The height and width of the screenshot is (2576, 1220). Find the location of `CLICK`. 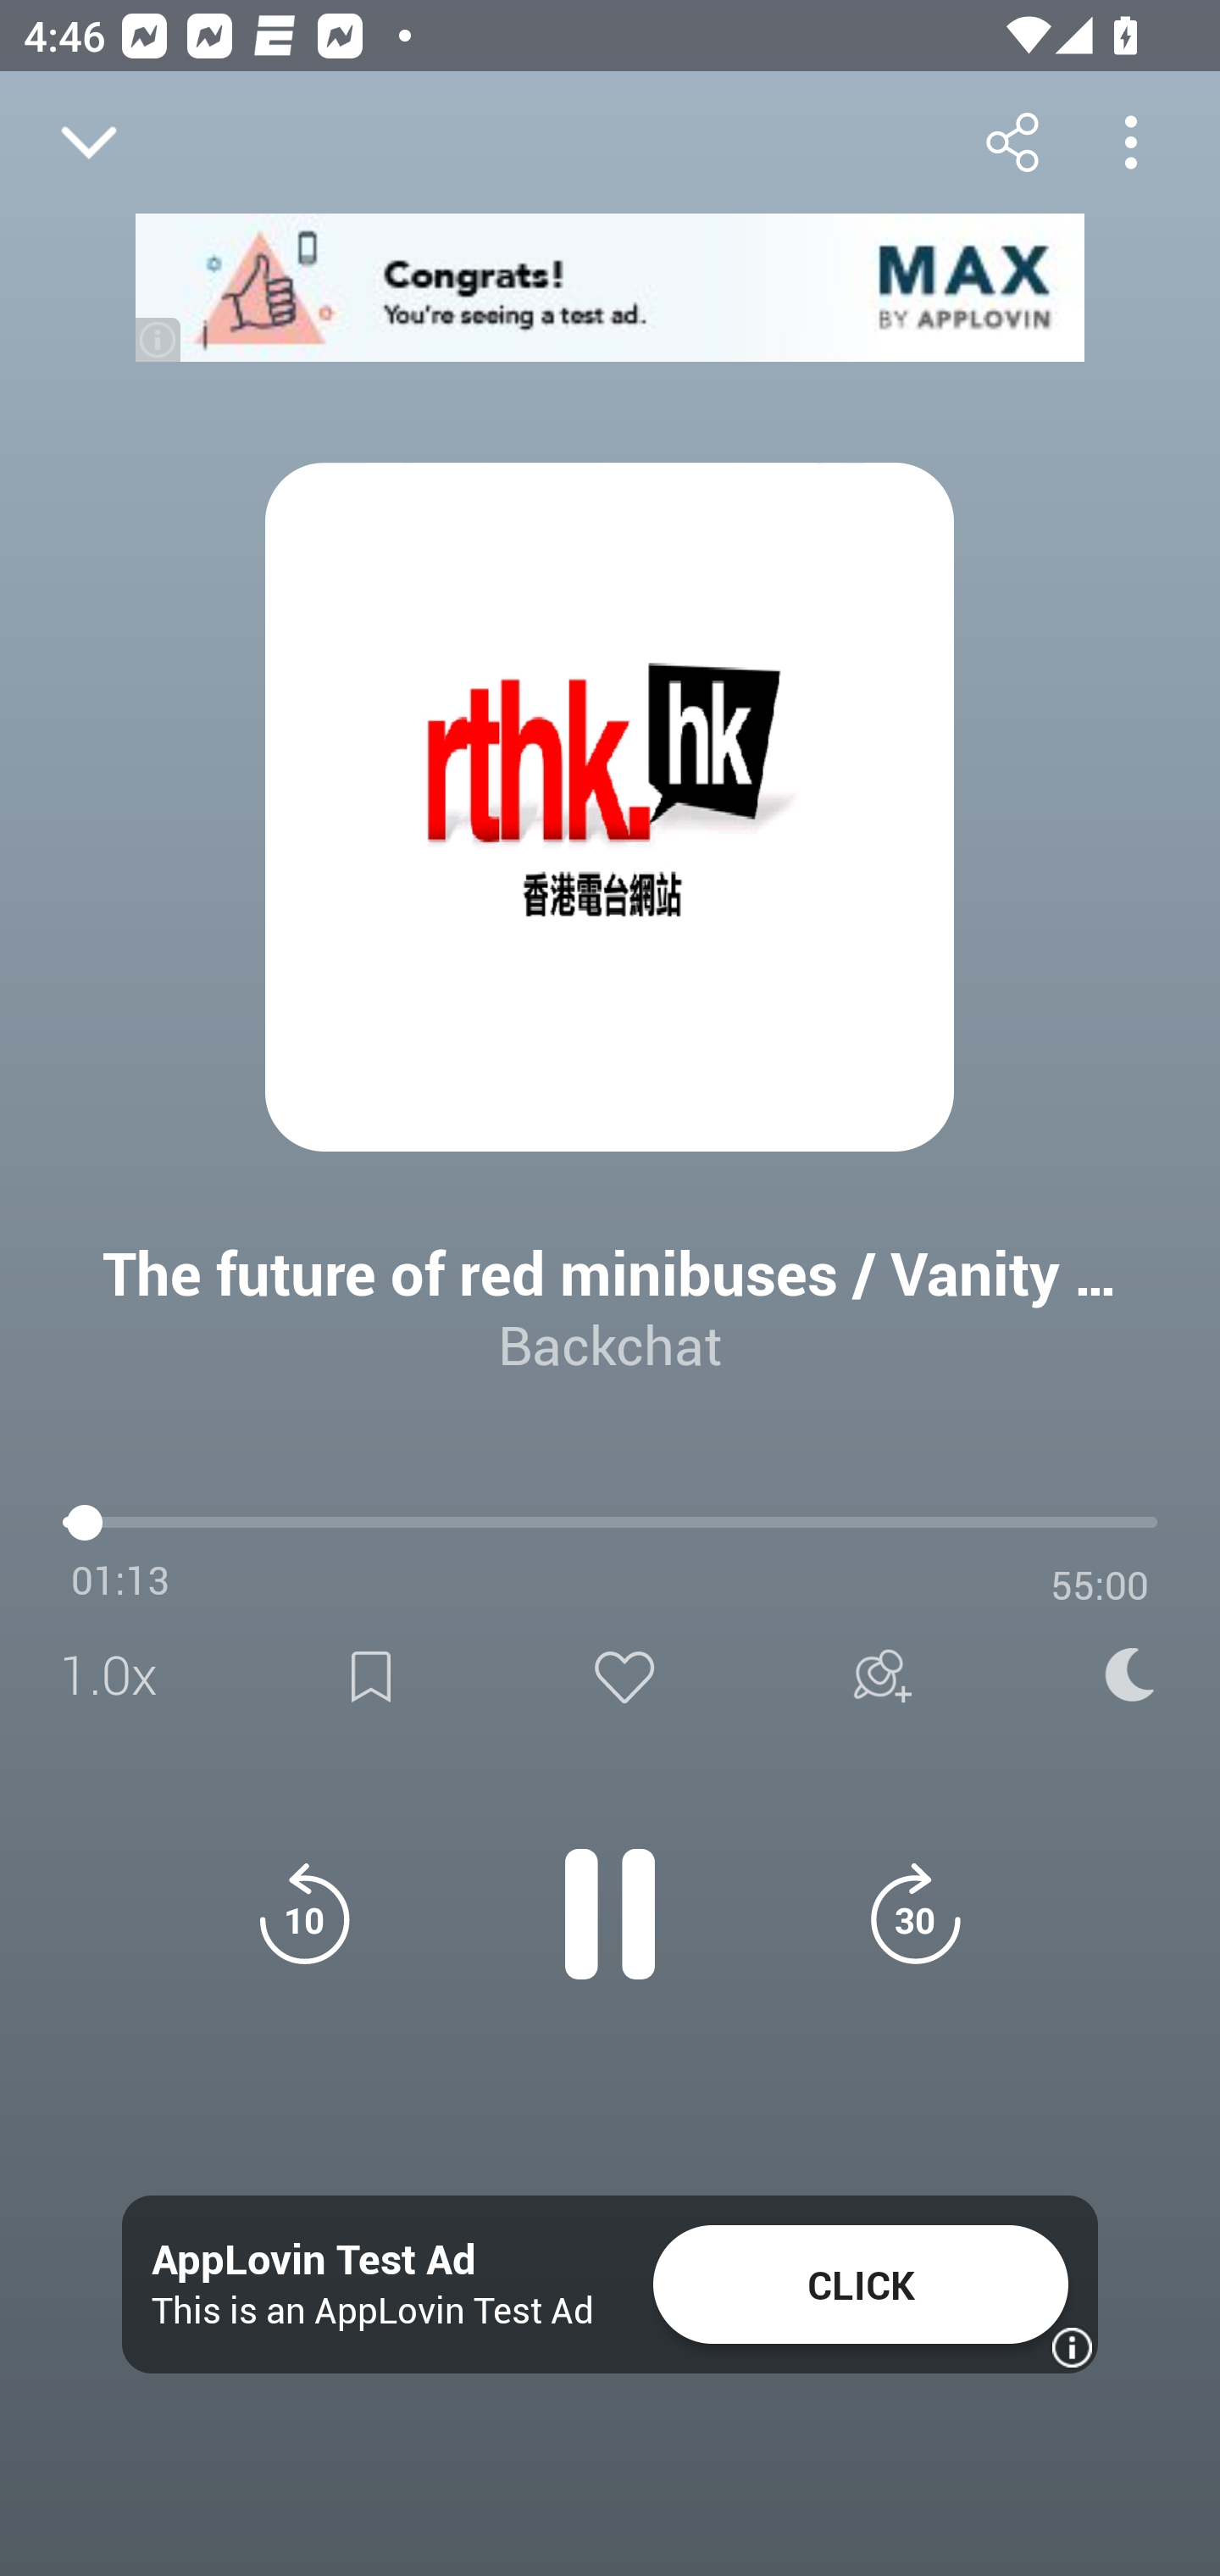

CLICK is located at coordinates (861, 2285).